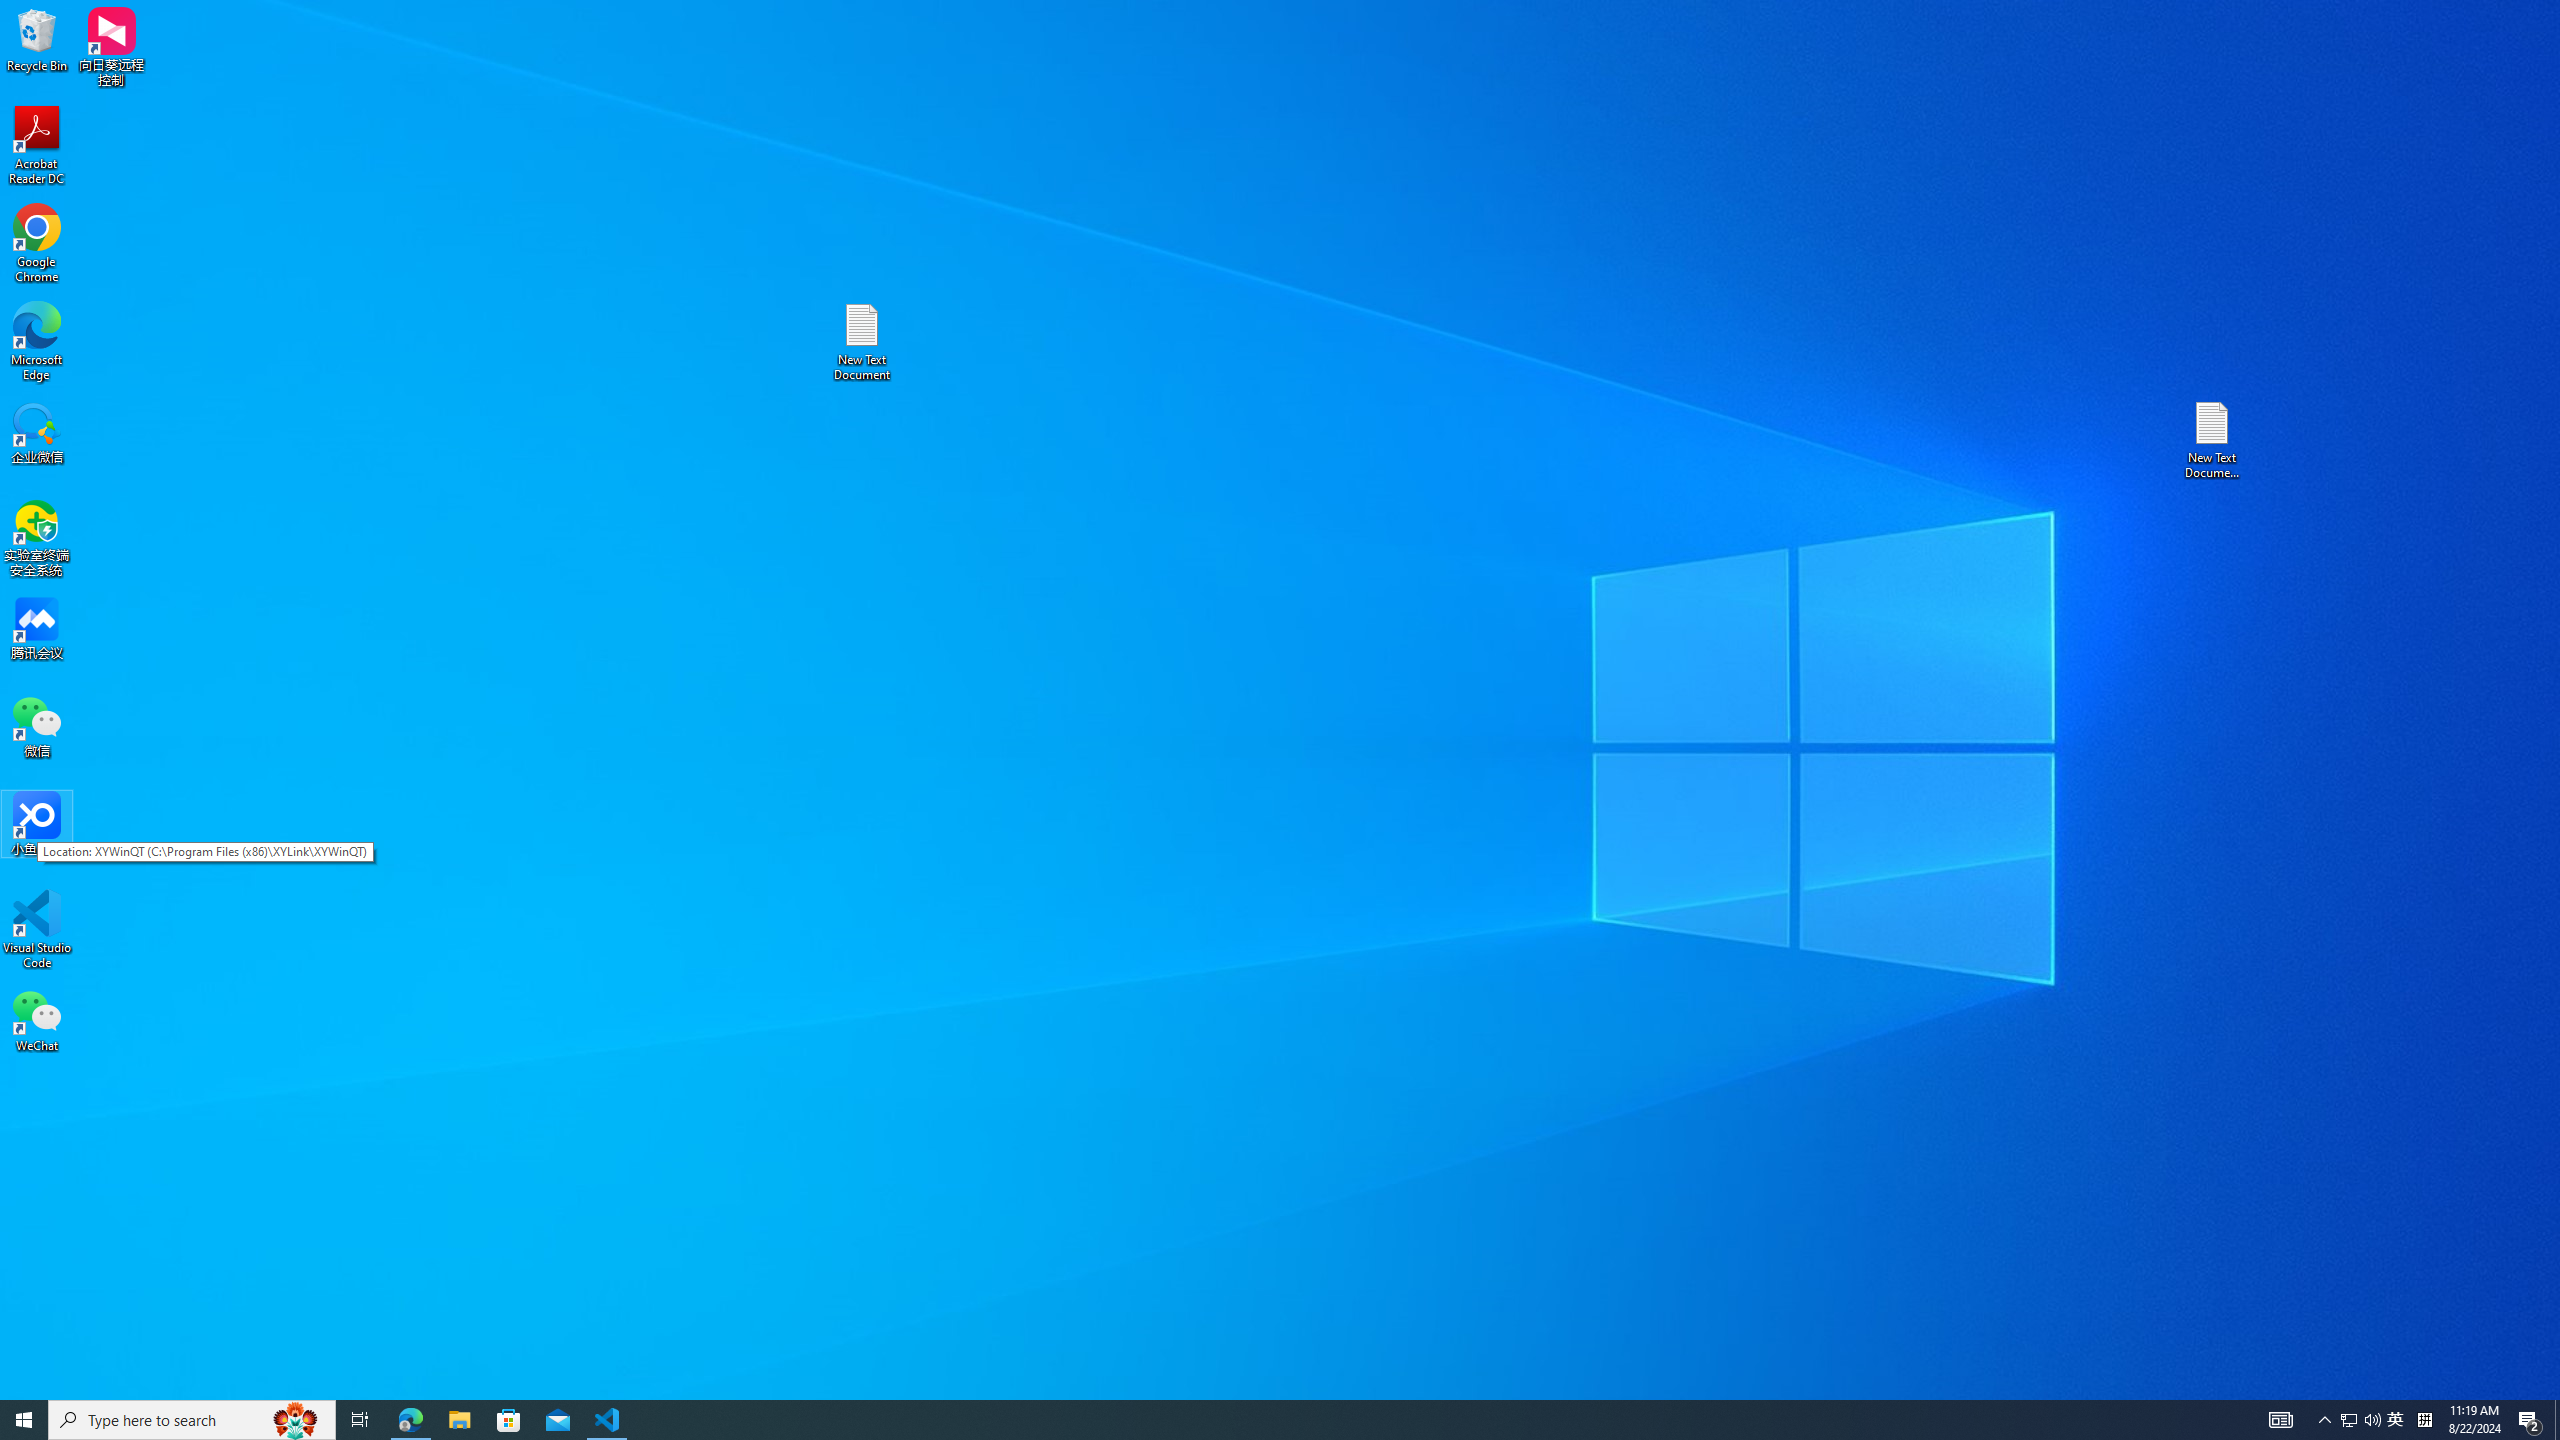 The height and width of the screenshot is (1440, 2560). What do you see at coordinates (2361, 1420) in the screenshot?
I see `User Promoted Notification Area` at bounding box center [2361, 1420].